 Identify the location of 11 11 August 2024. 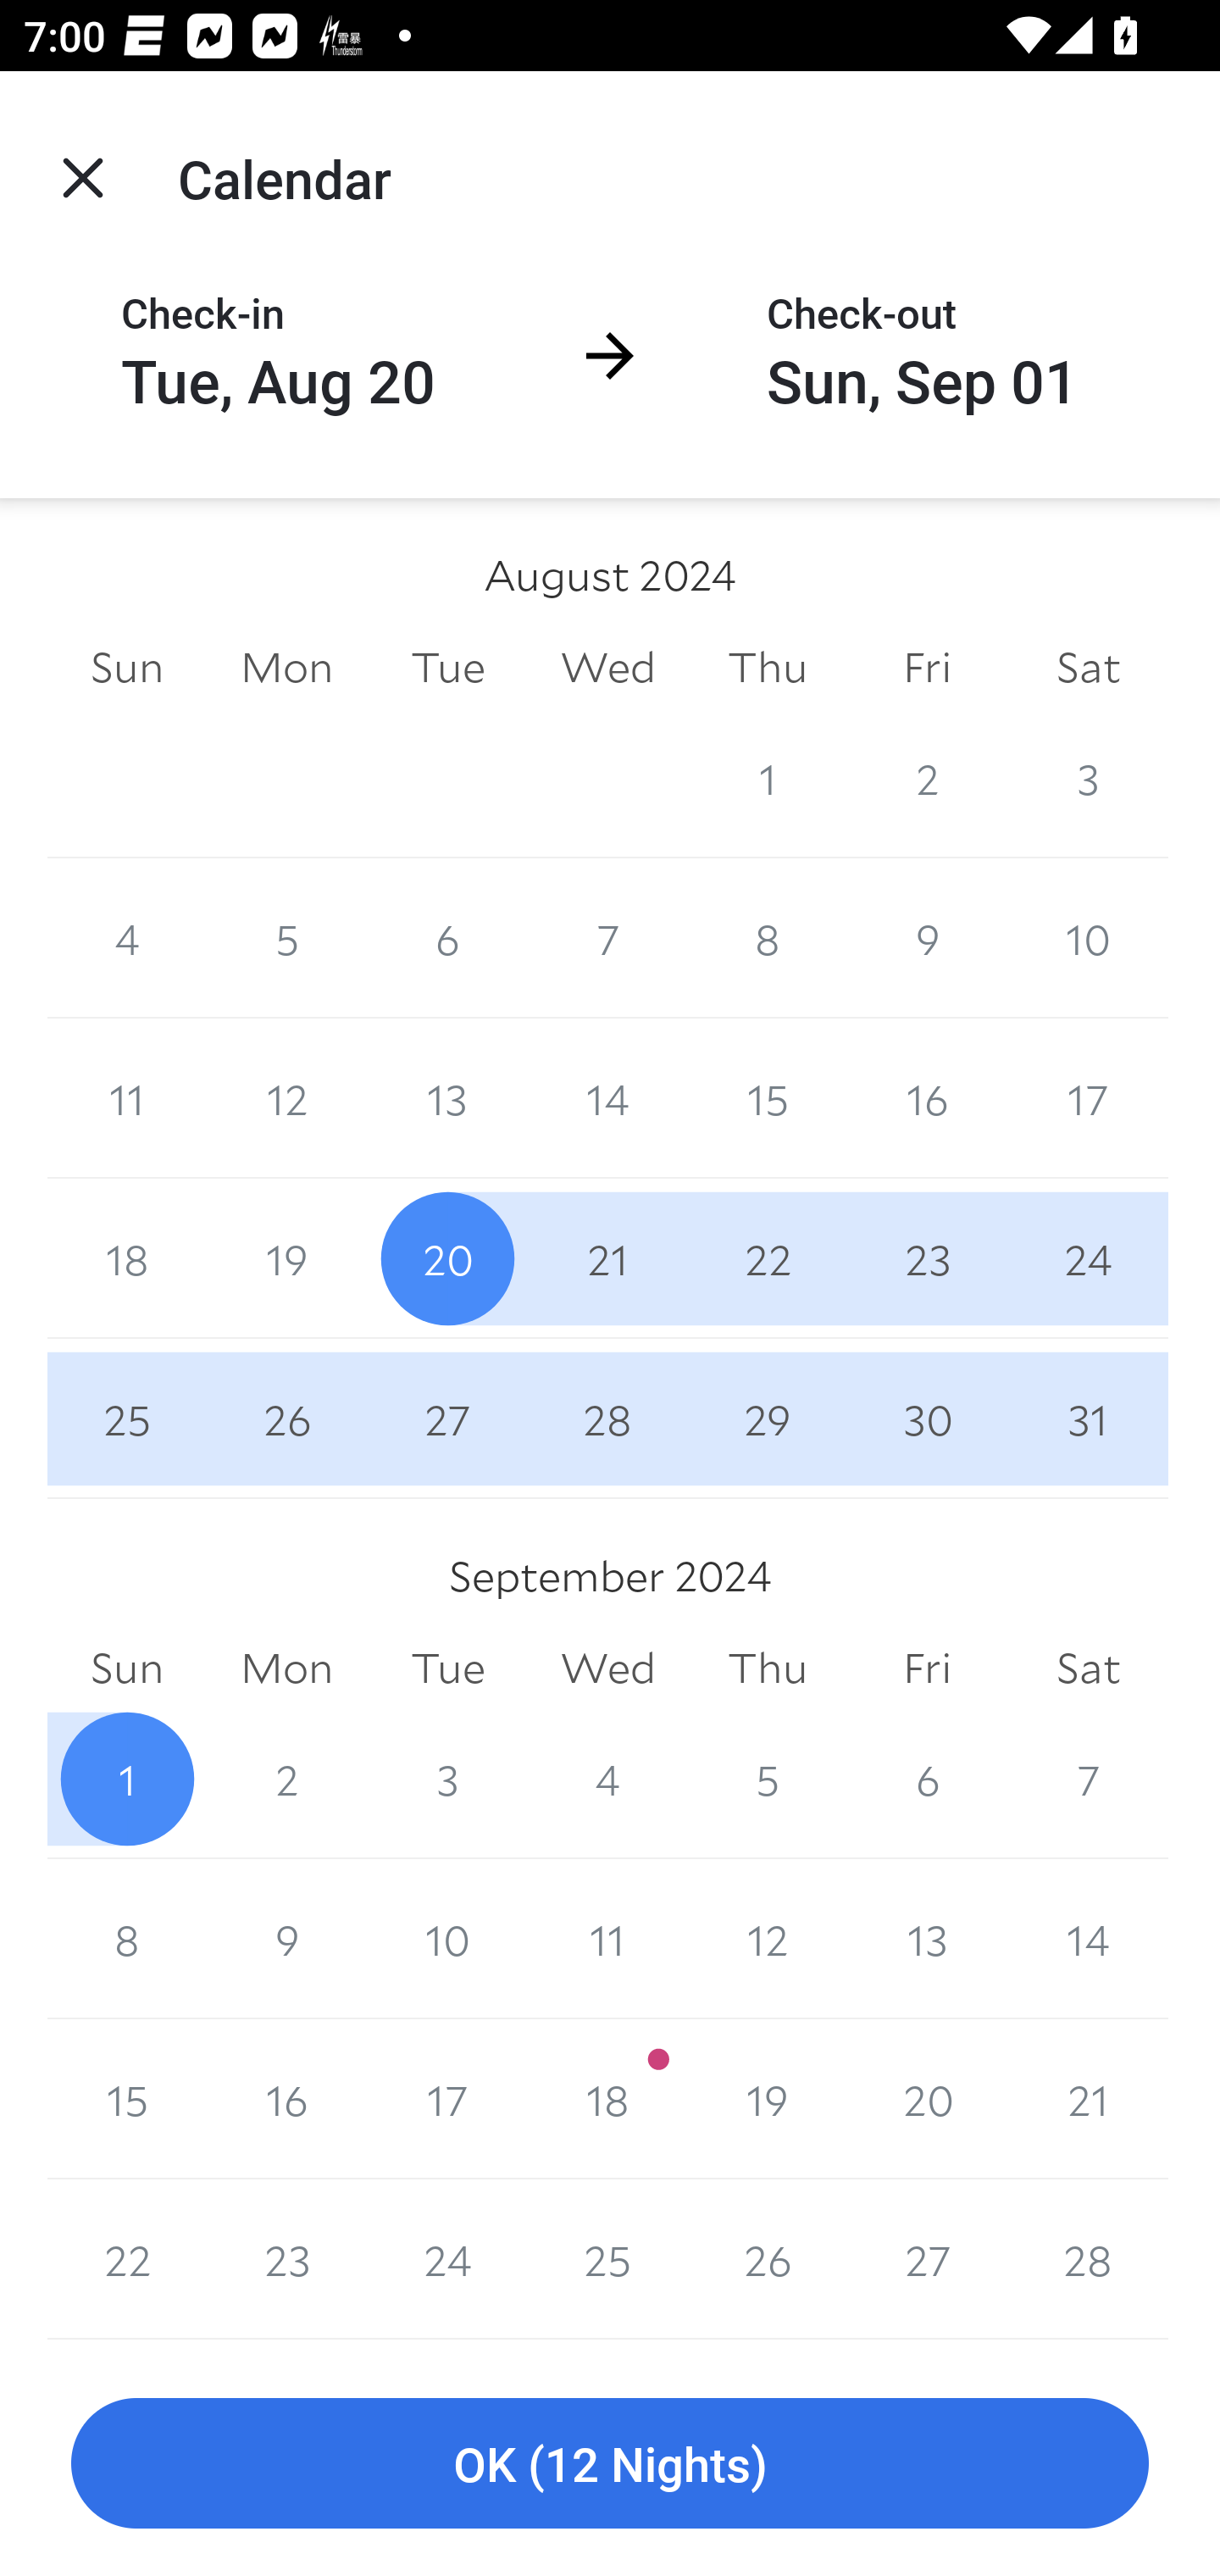
(127, 1098).